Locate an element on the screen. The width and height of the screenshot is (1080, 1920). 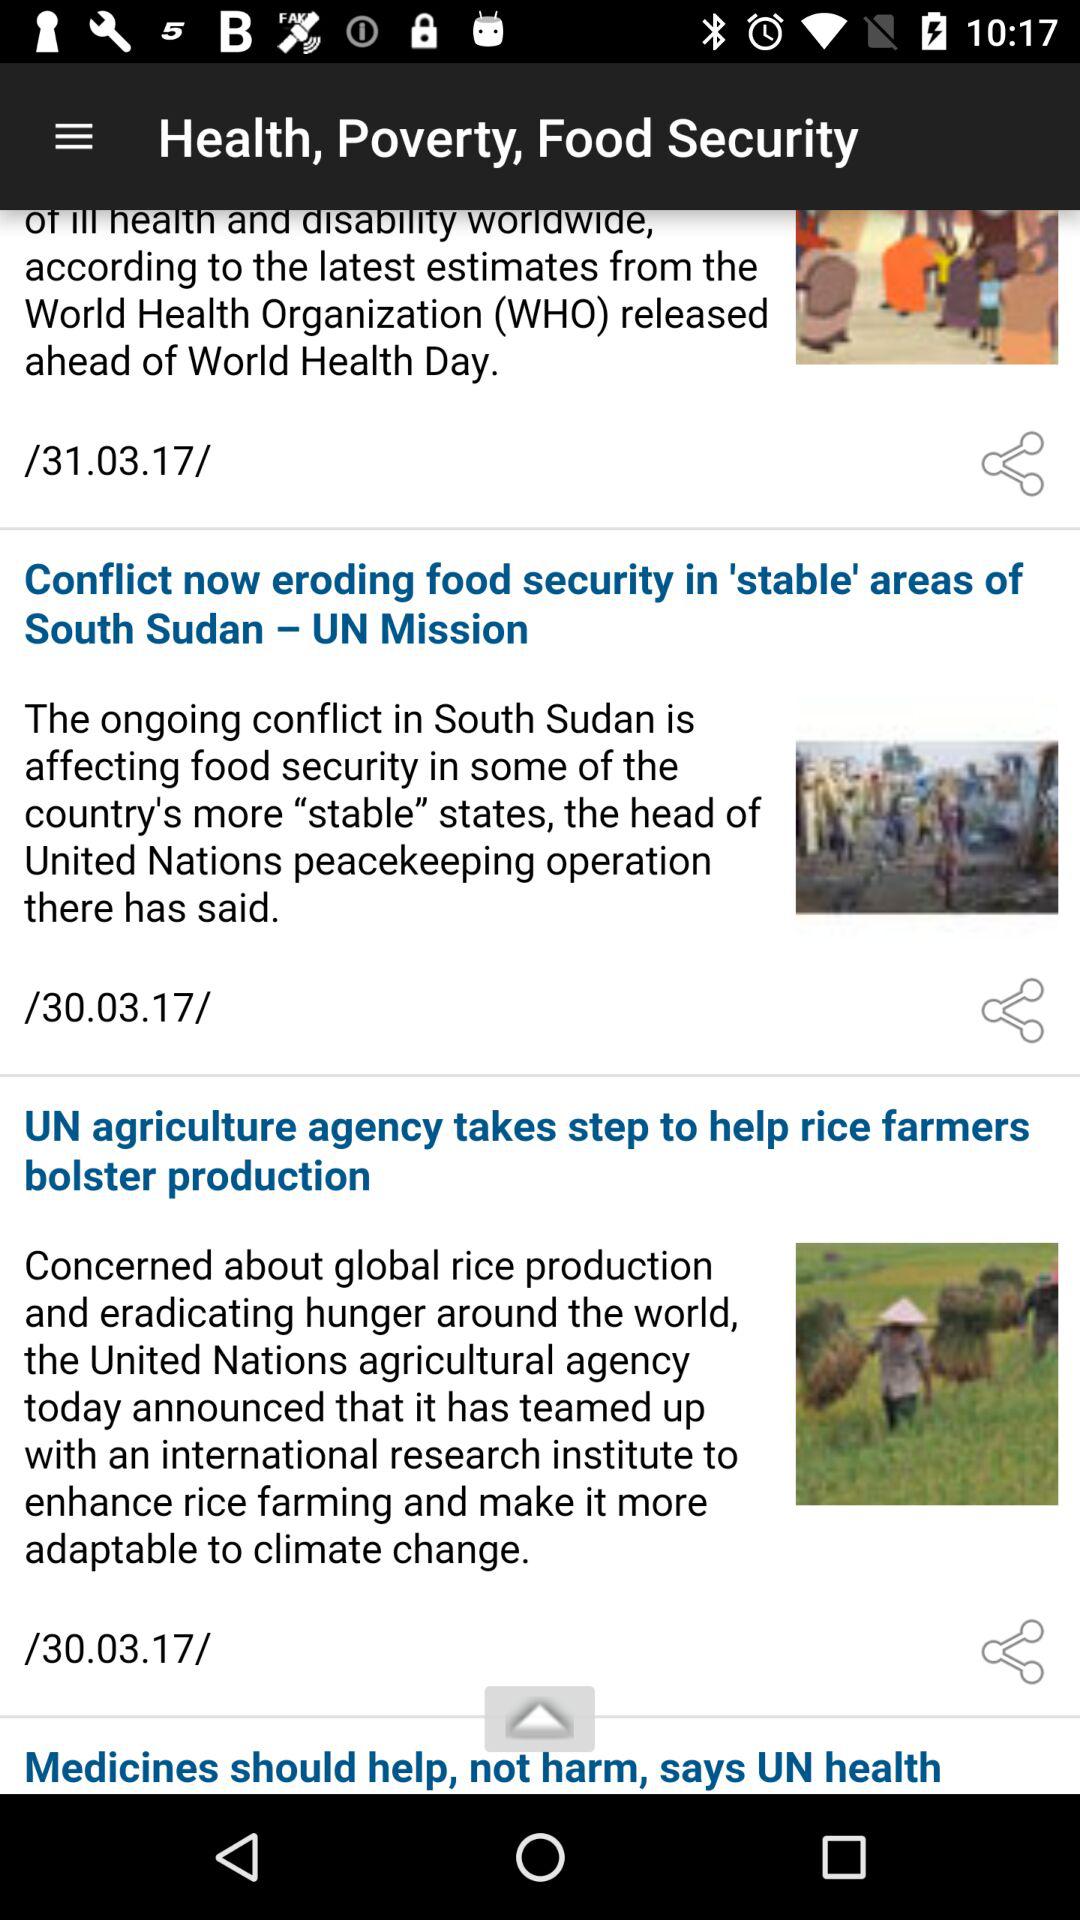
share with others is located at coordinates (1017, 1652).